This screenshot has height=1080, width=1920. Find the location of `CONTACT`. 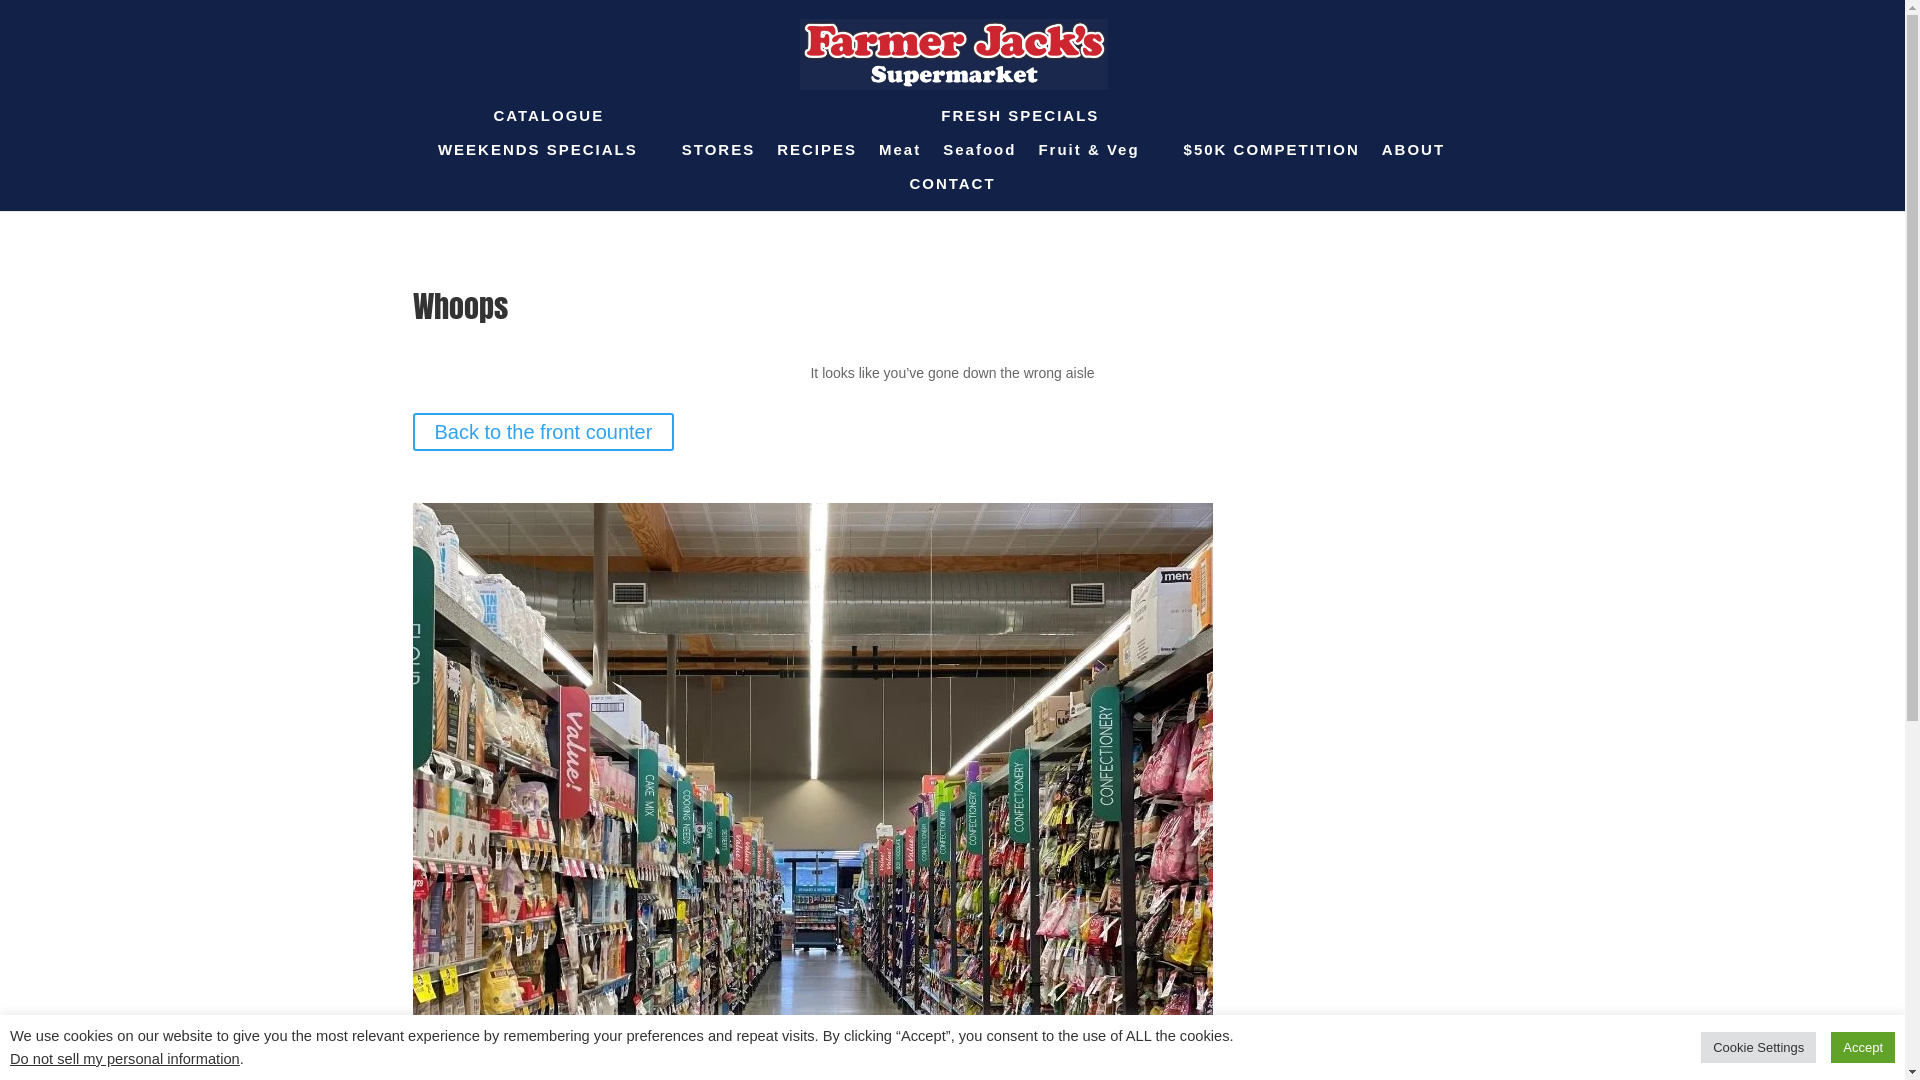

CONTACT is located at coordinates (952, 194).